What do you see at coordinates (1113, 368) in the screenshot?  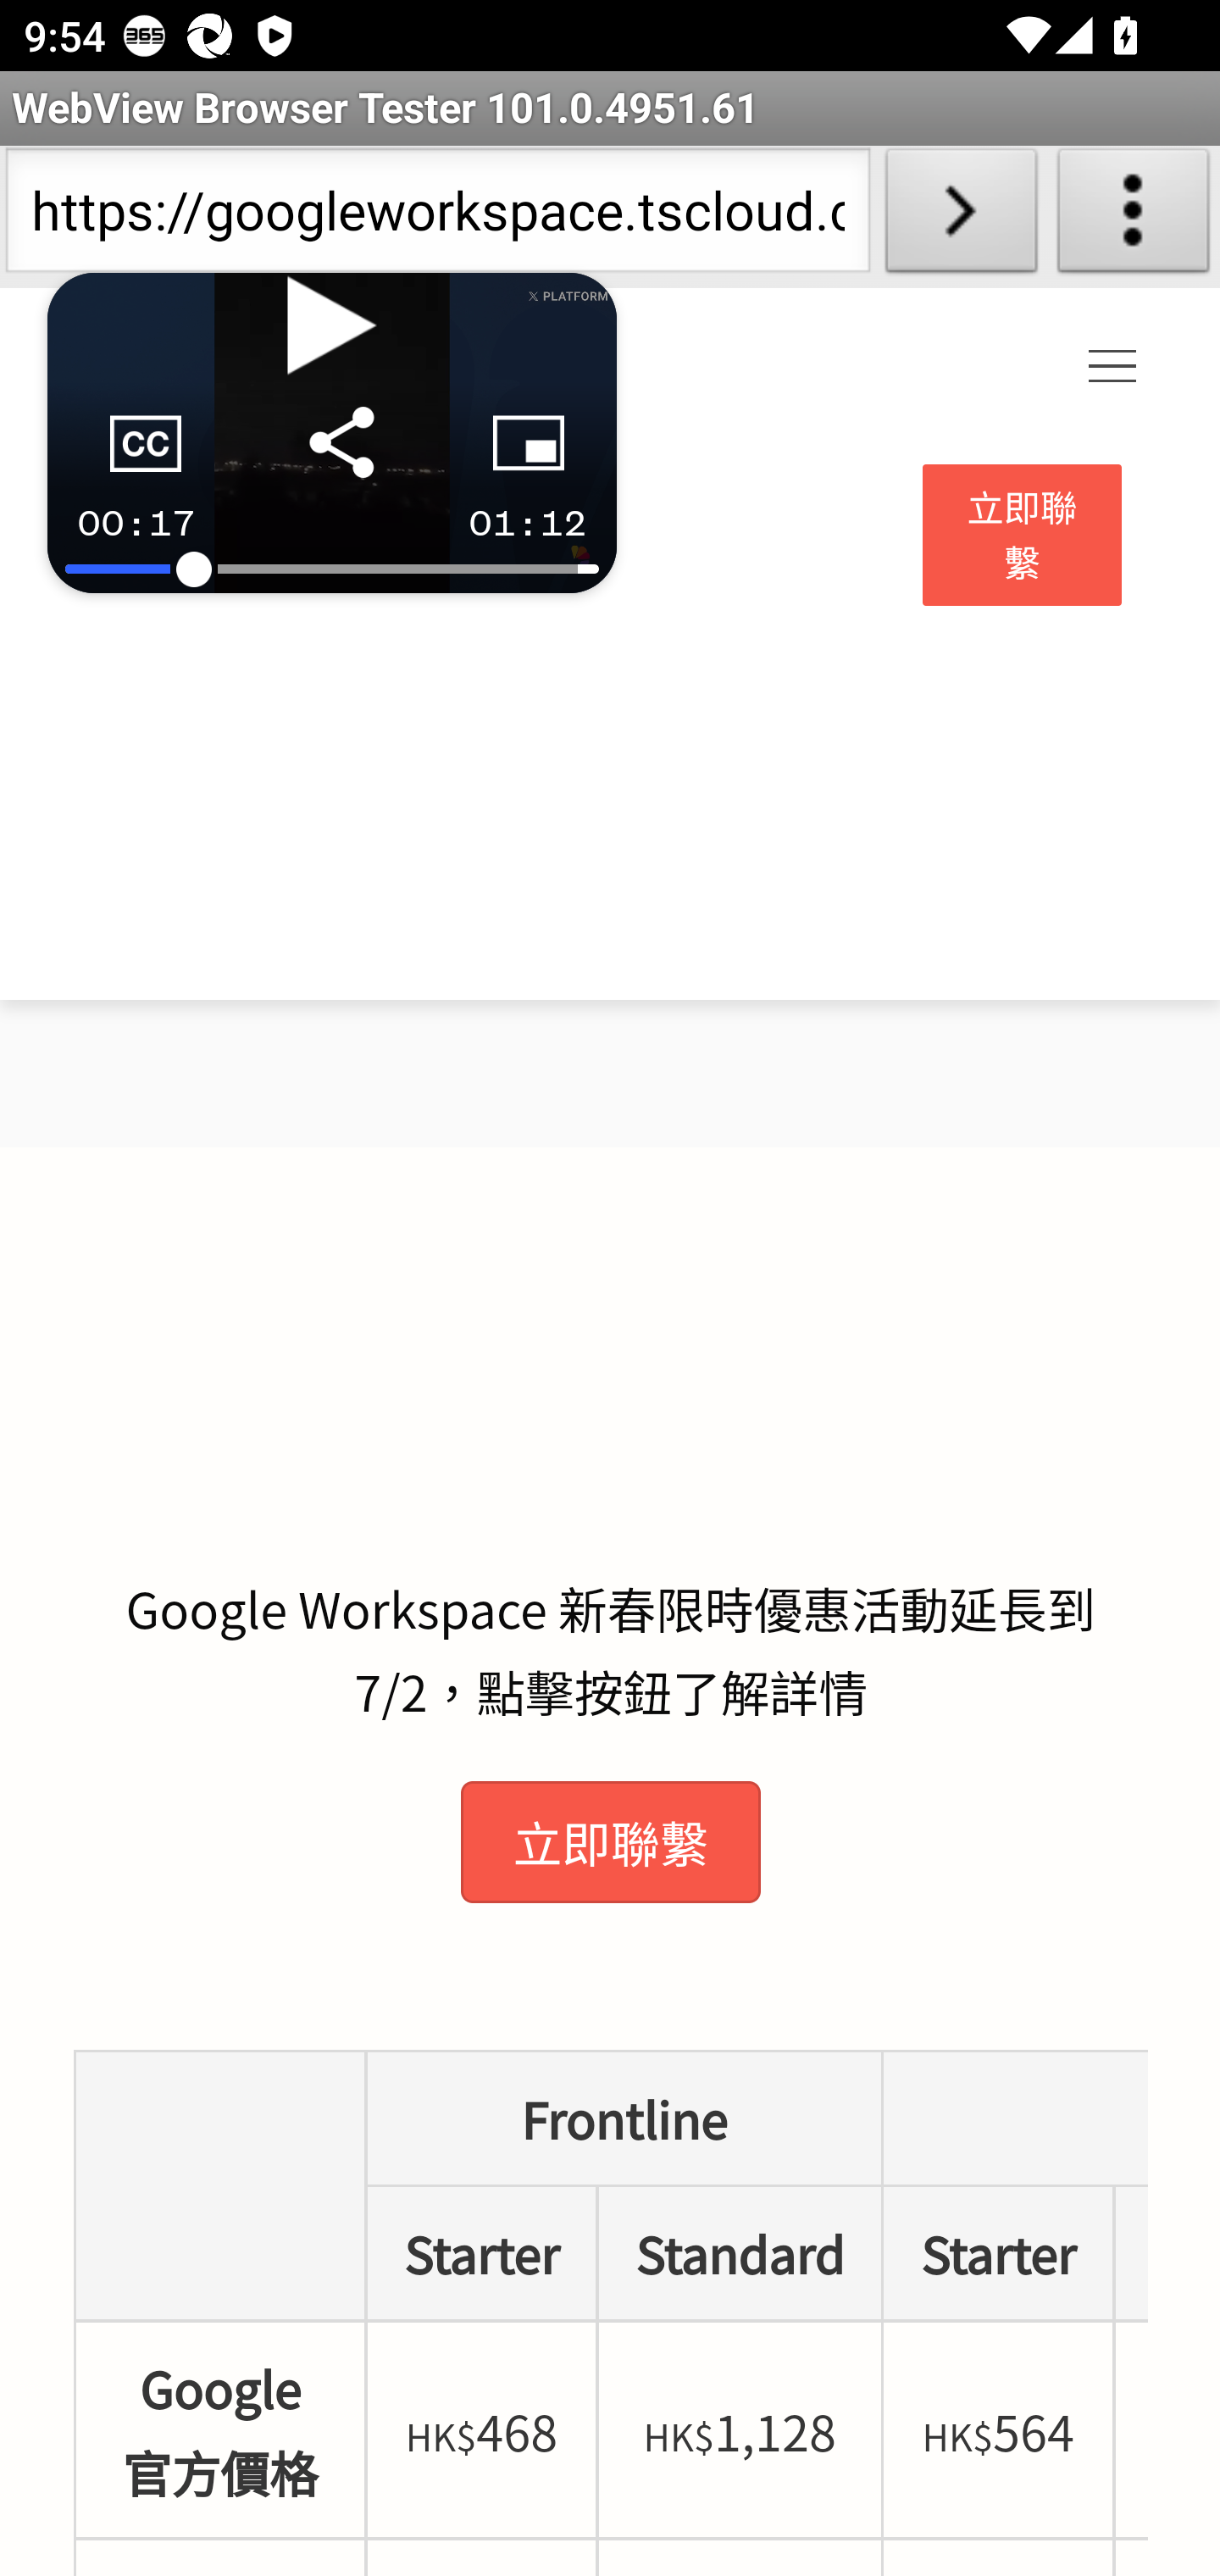 I see `javascript:void(0)` at bounding box center [1113, 368].